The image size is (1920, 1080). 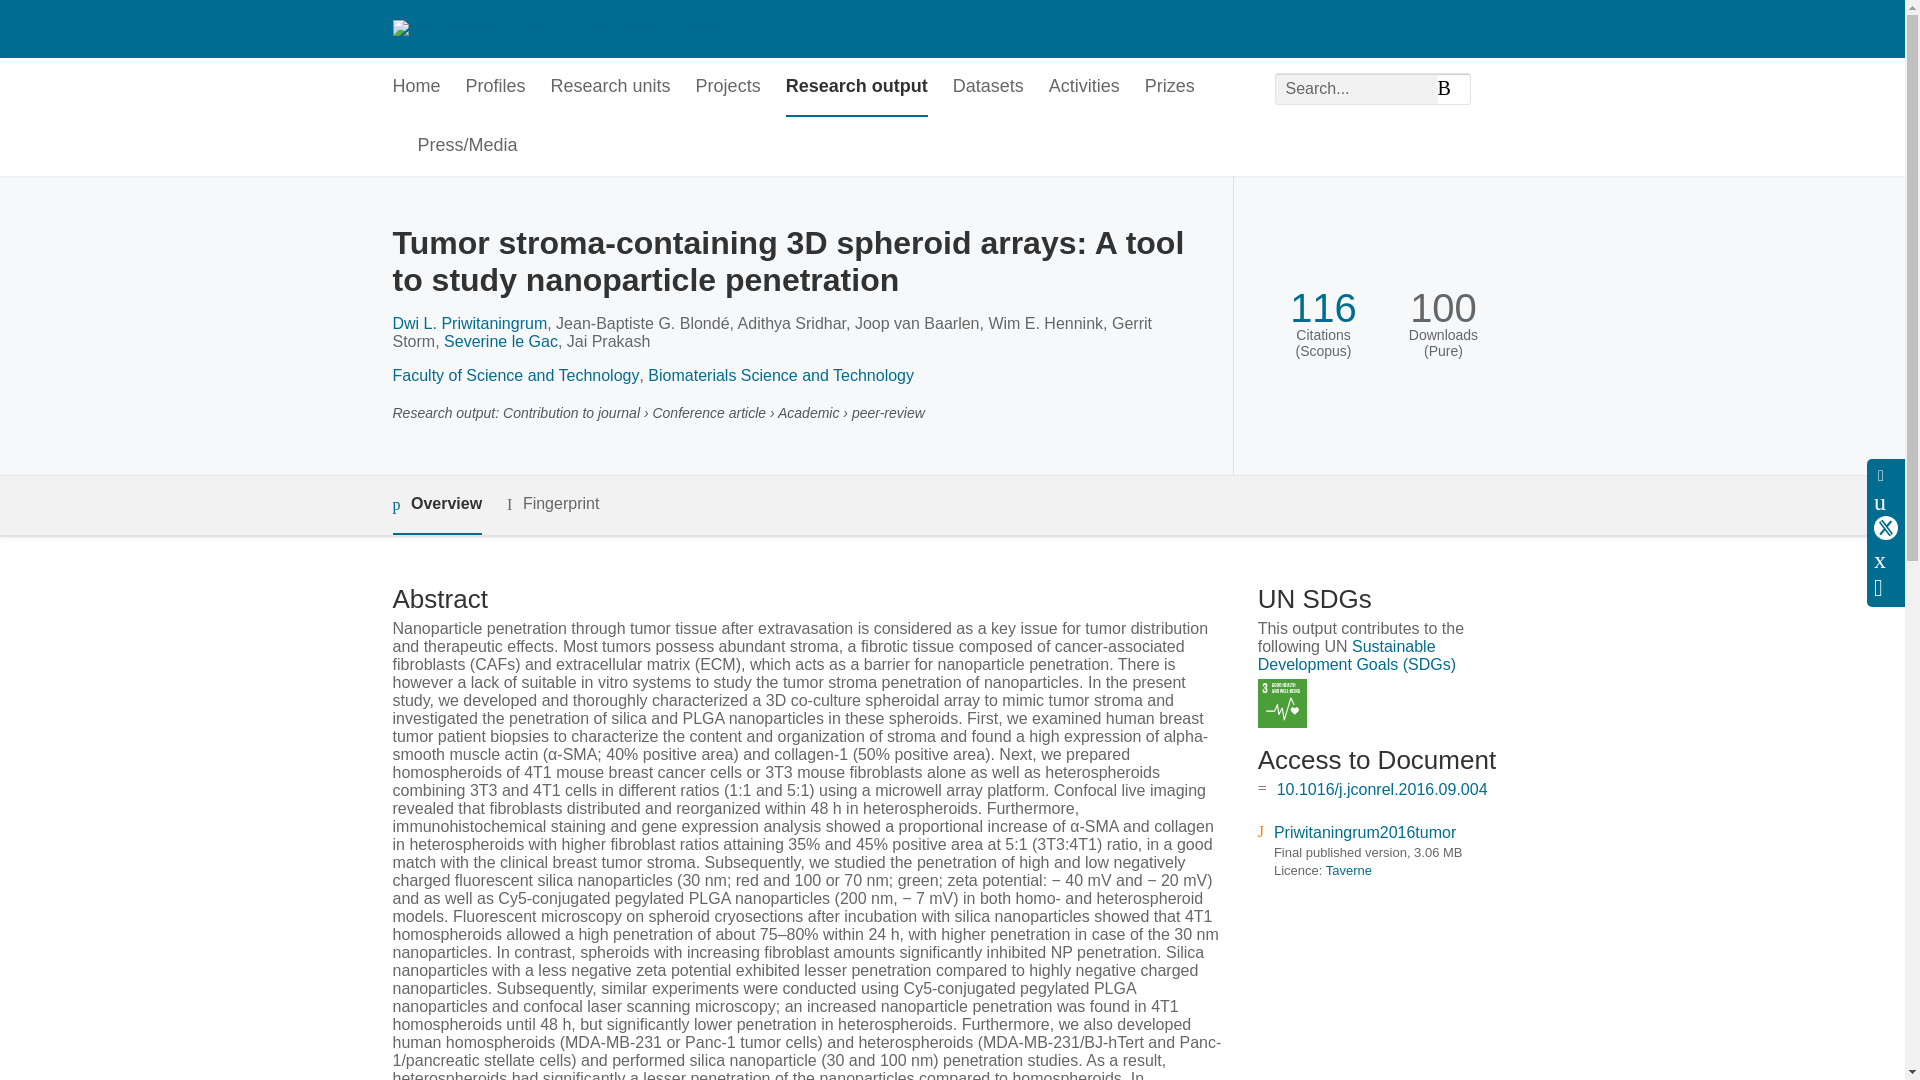 What do you see at coordinates (780, 376) in the screenshot?
I see `Biomaterials Science and Technology` at bounding box center [780, 376].